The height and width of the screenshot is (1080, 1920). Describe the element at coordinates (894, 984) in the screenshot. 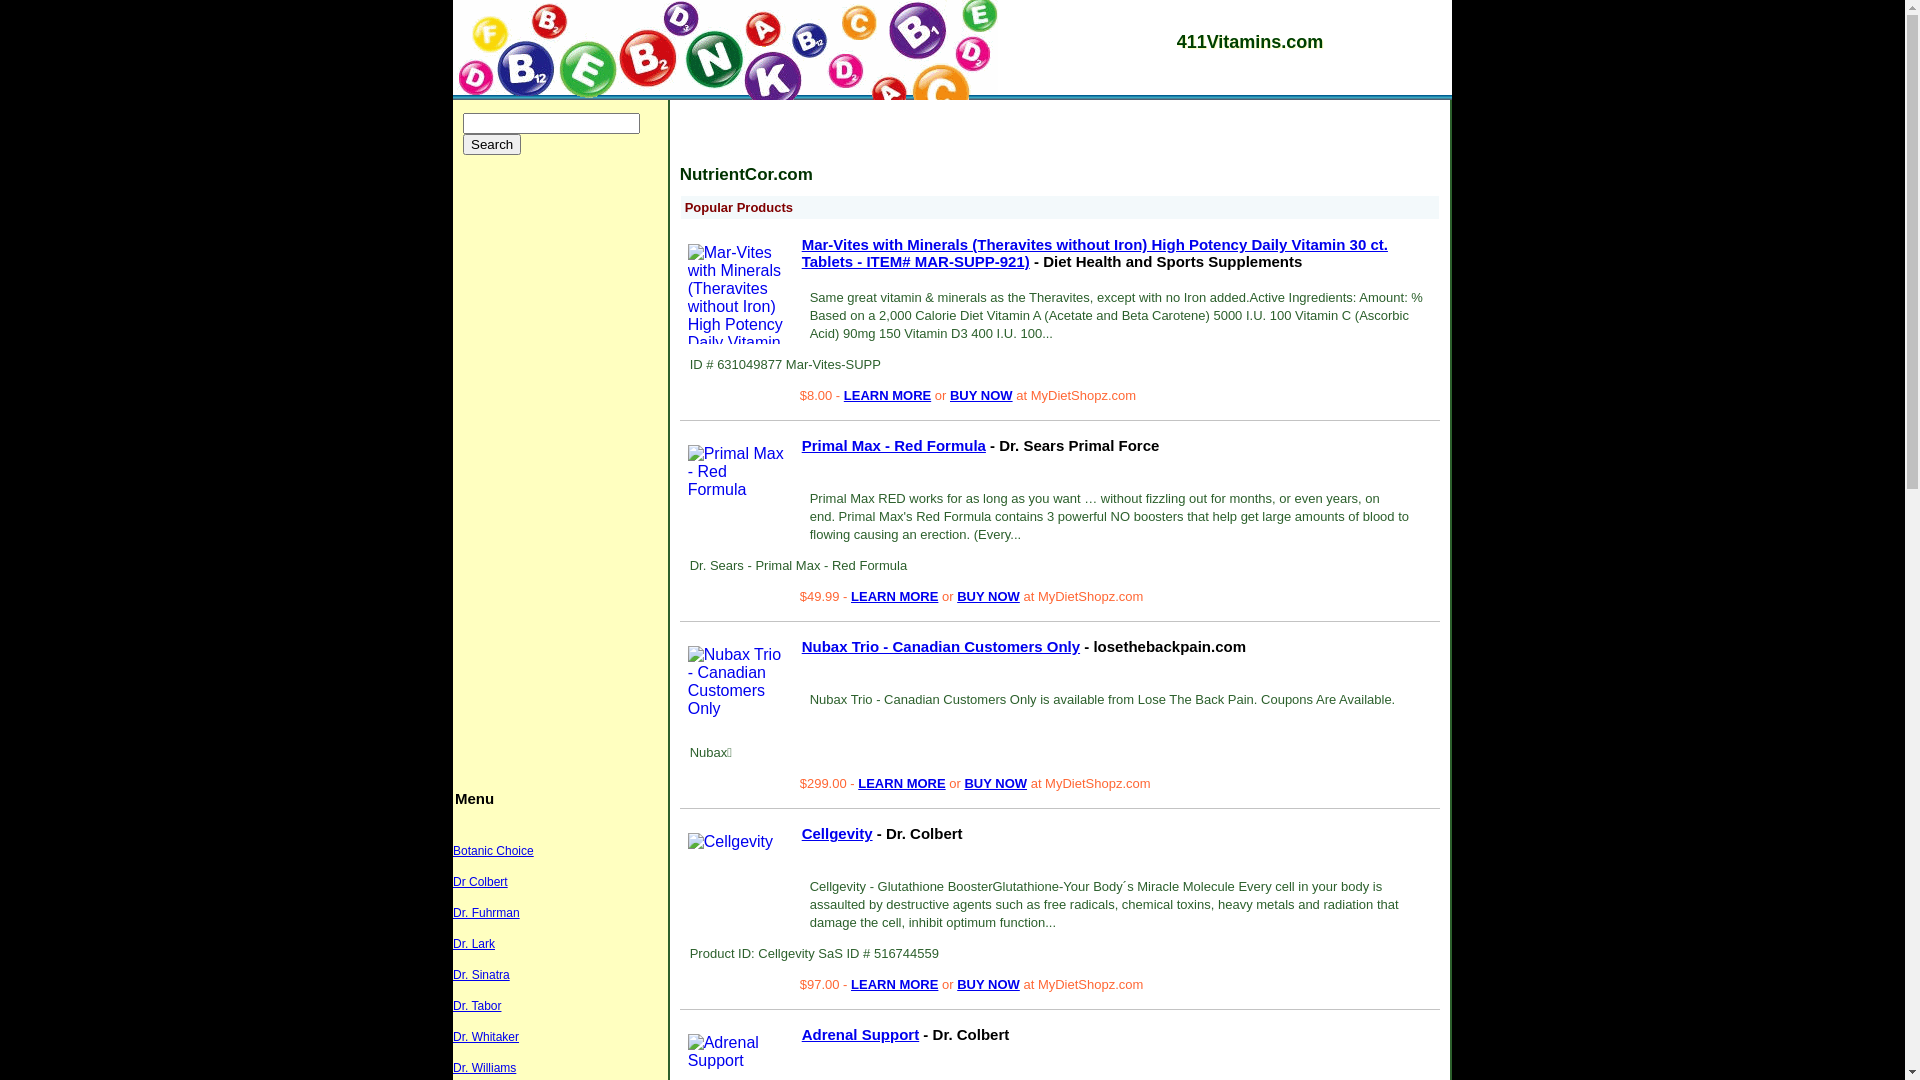

I see `LEARN MORE` at that location.